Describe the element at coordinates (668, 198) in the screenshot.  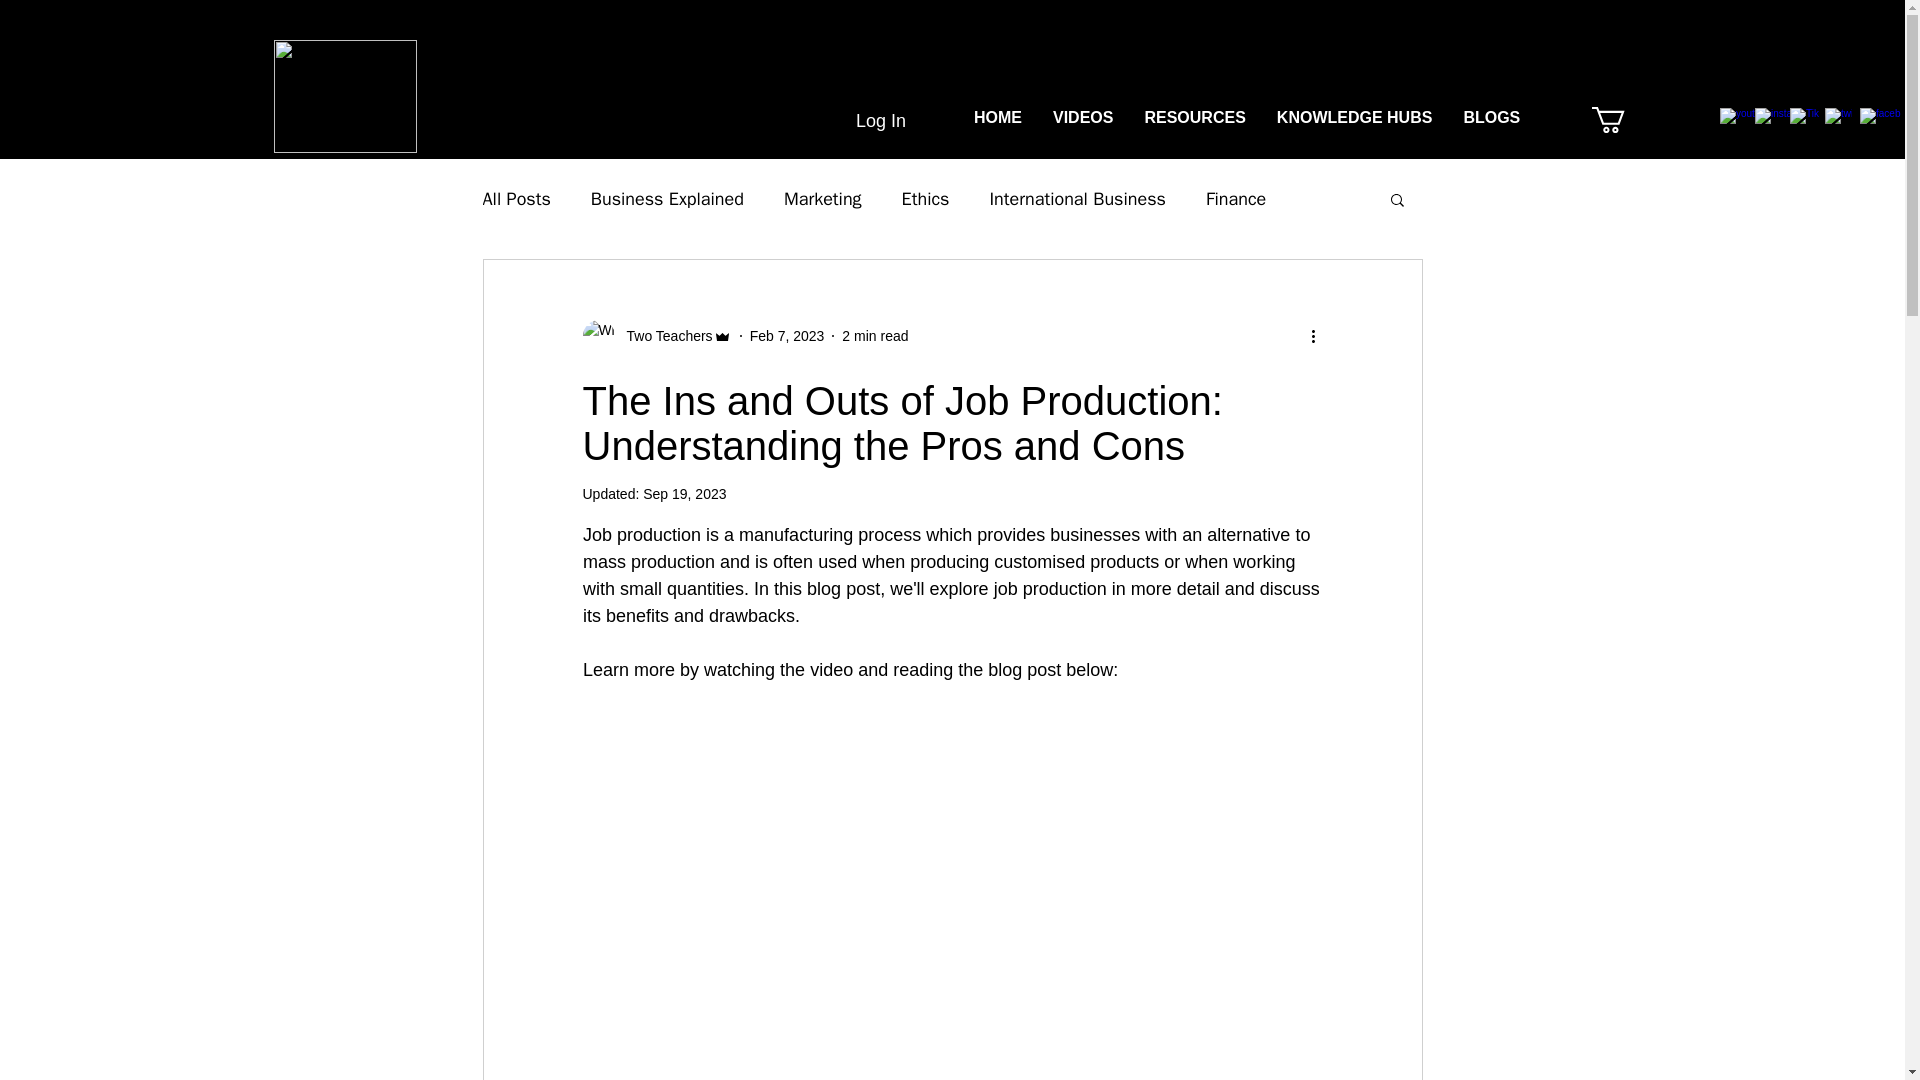
I see `Business Explained` at that location.